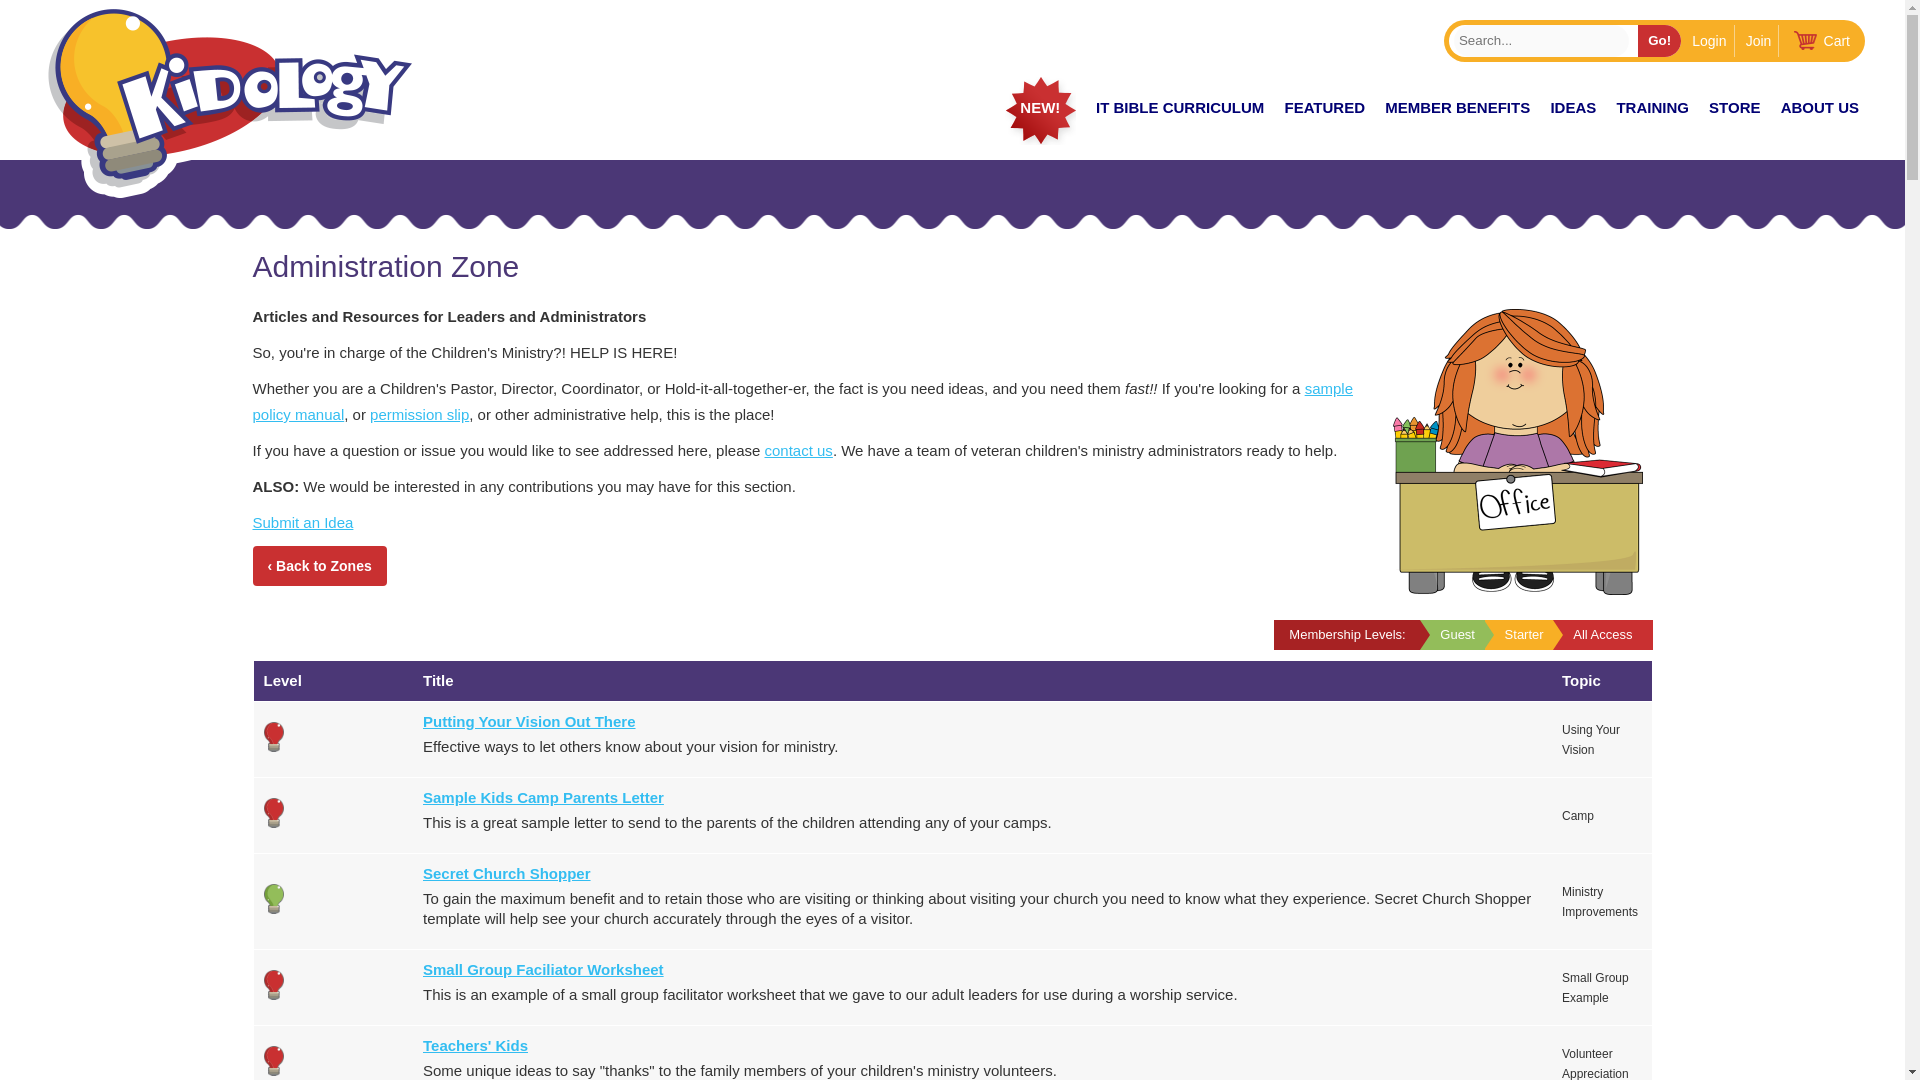 The width and height of the screenshot is (1920, 1080). I want to click on Join, so click(1759, 40).